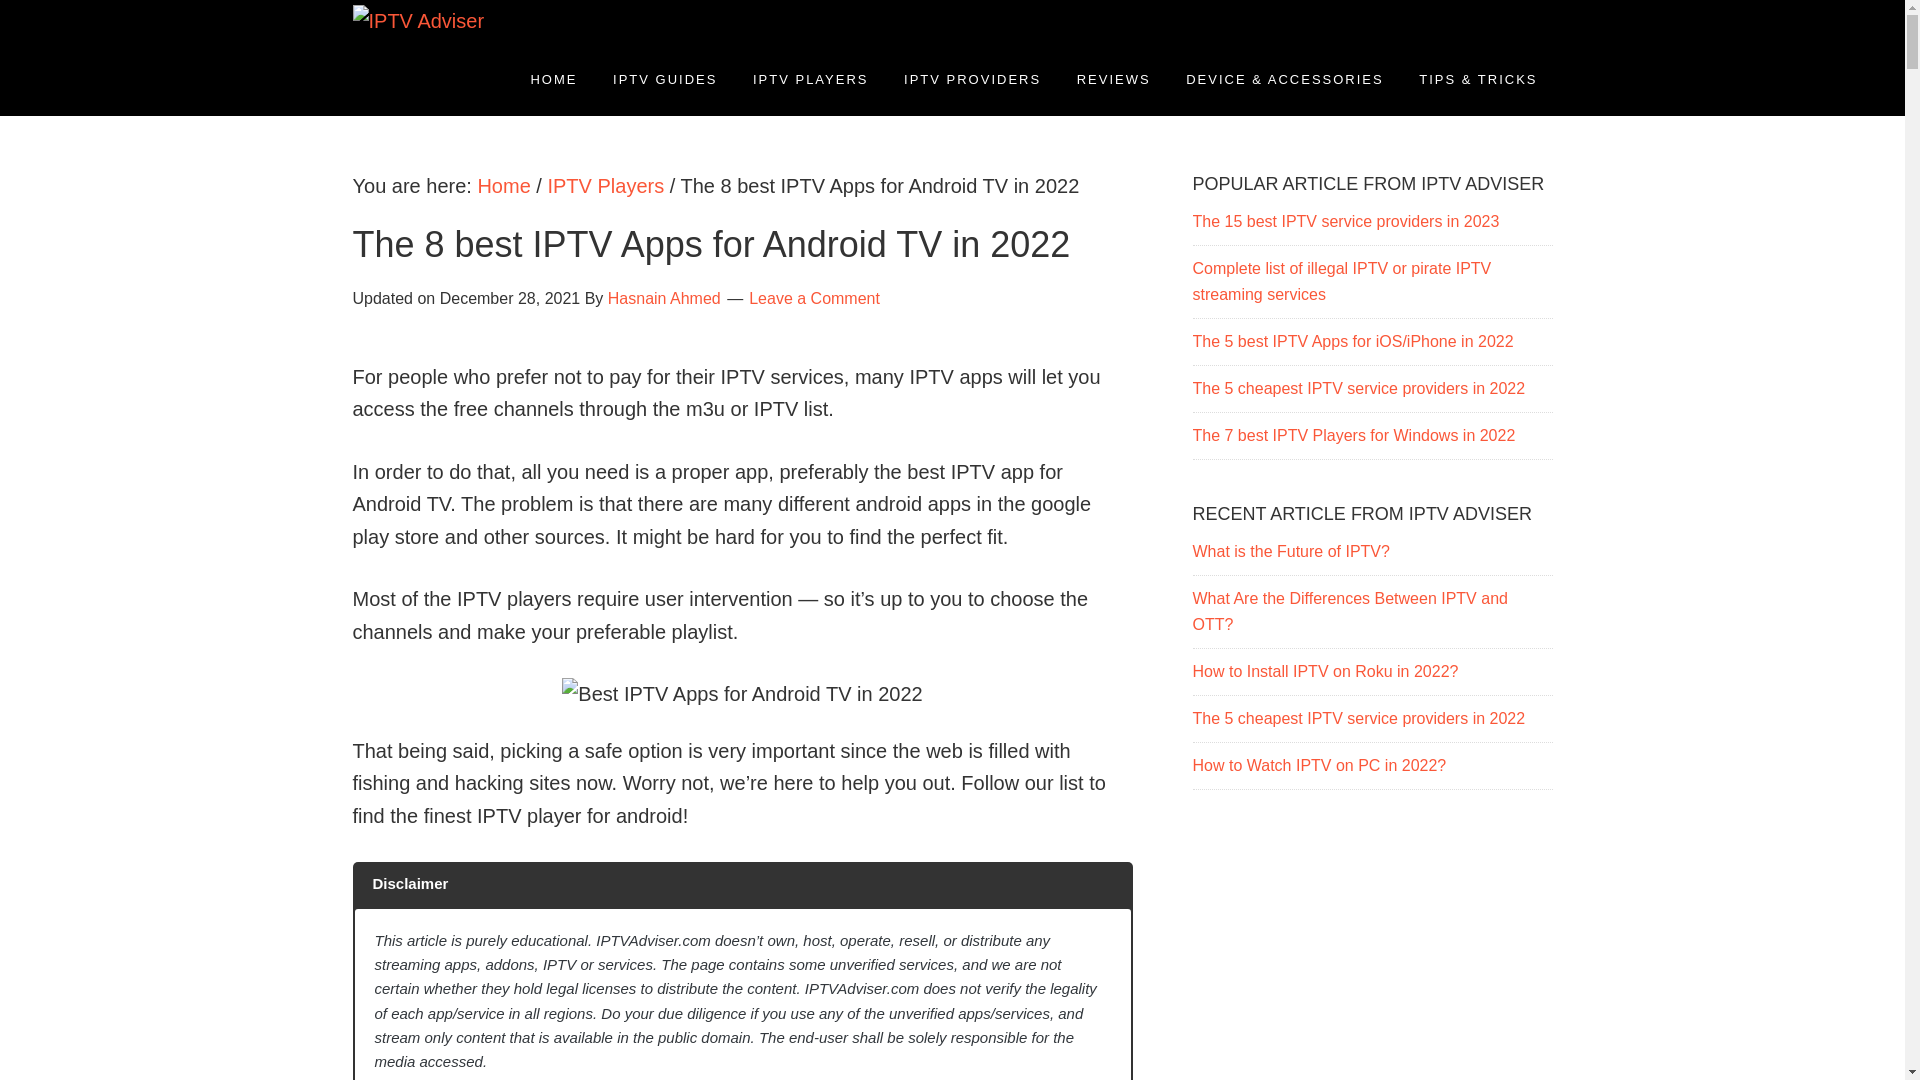 This screenshot has width=1920, height=1080. Describe the element at coordinates (552, 80) in the screenshot. I see `HOME` at that location.